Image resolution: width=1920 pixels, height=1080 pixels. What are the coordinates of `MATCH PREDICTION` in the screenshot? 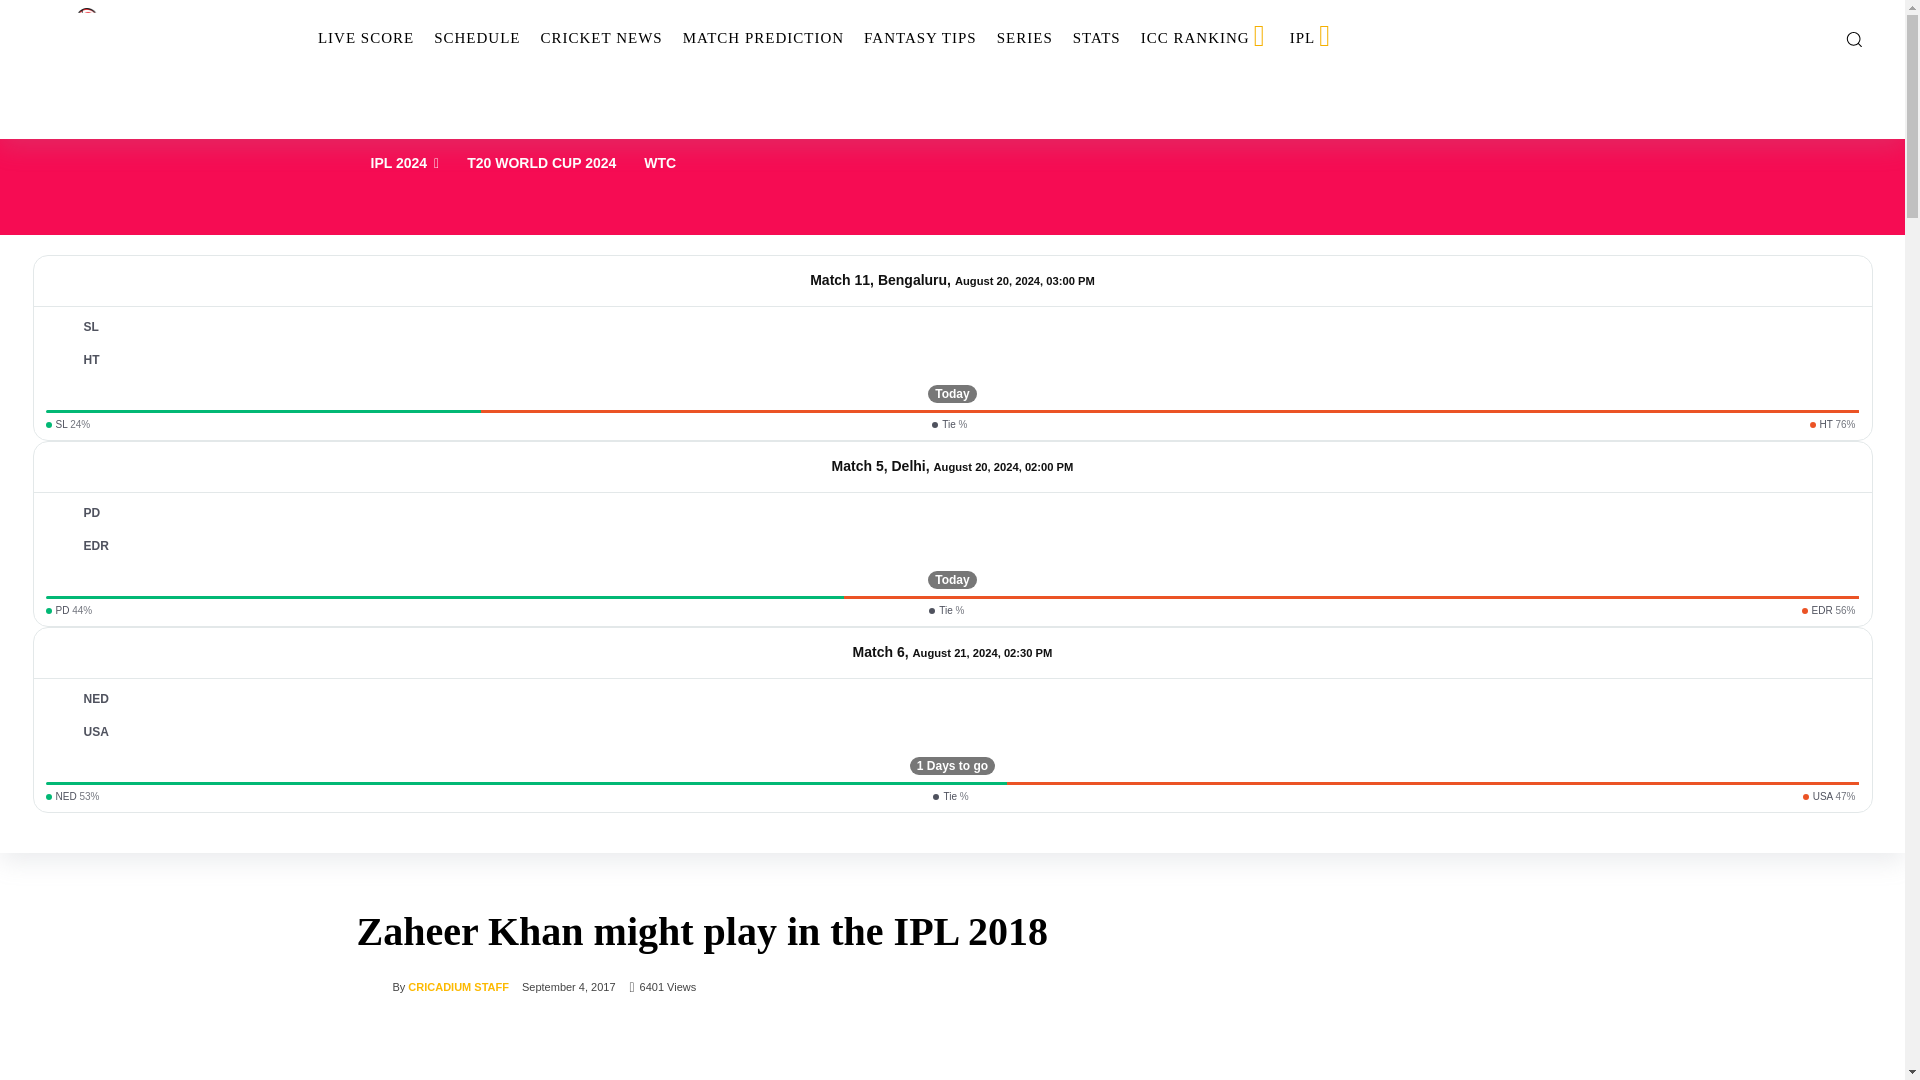 It's located at (764, 38).